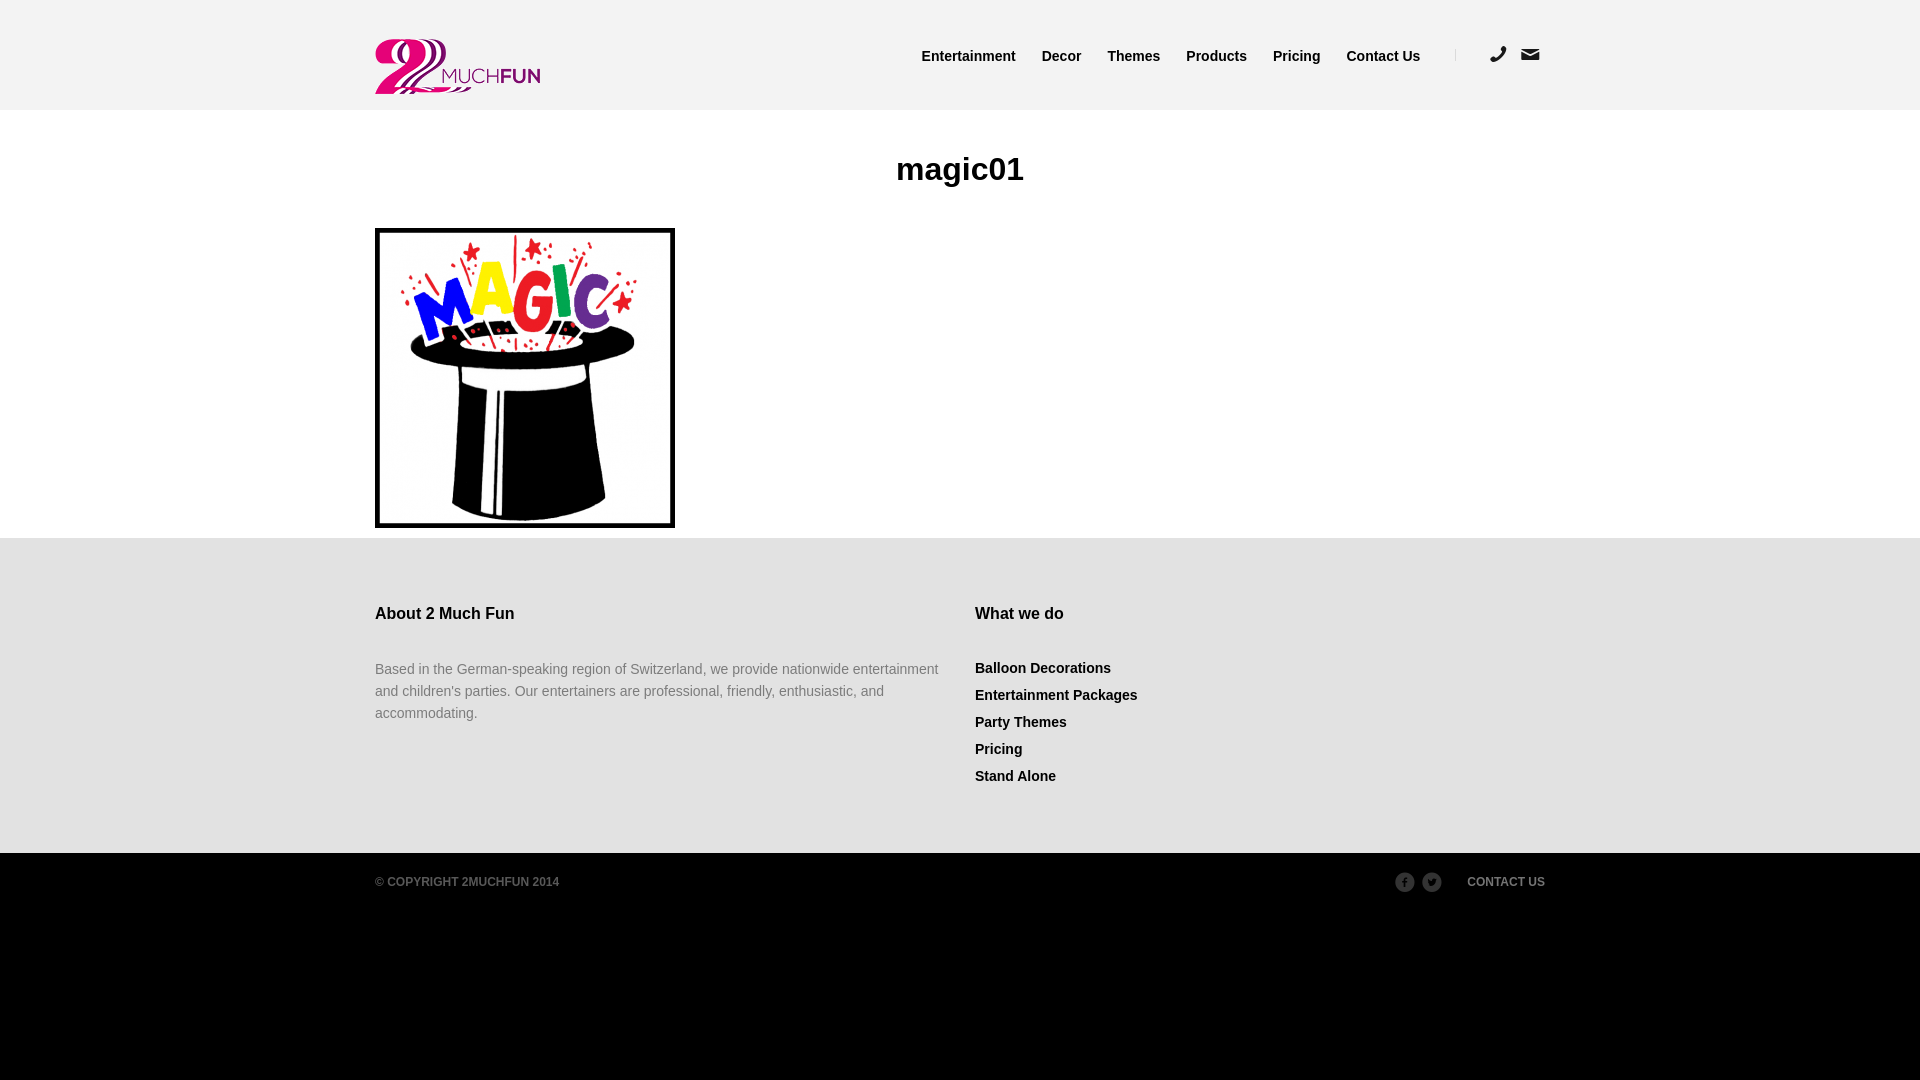 This screenshot has width=1920, height=1080. I want to click on Decor, so click(1062, 55).